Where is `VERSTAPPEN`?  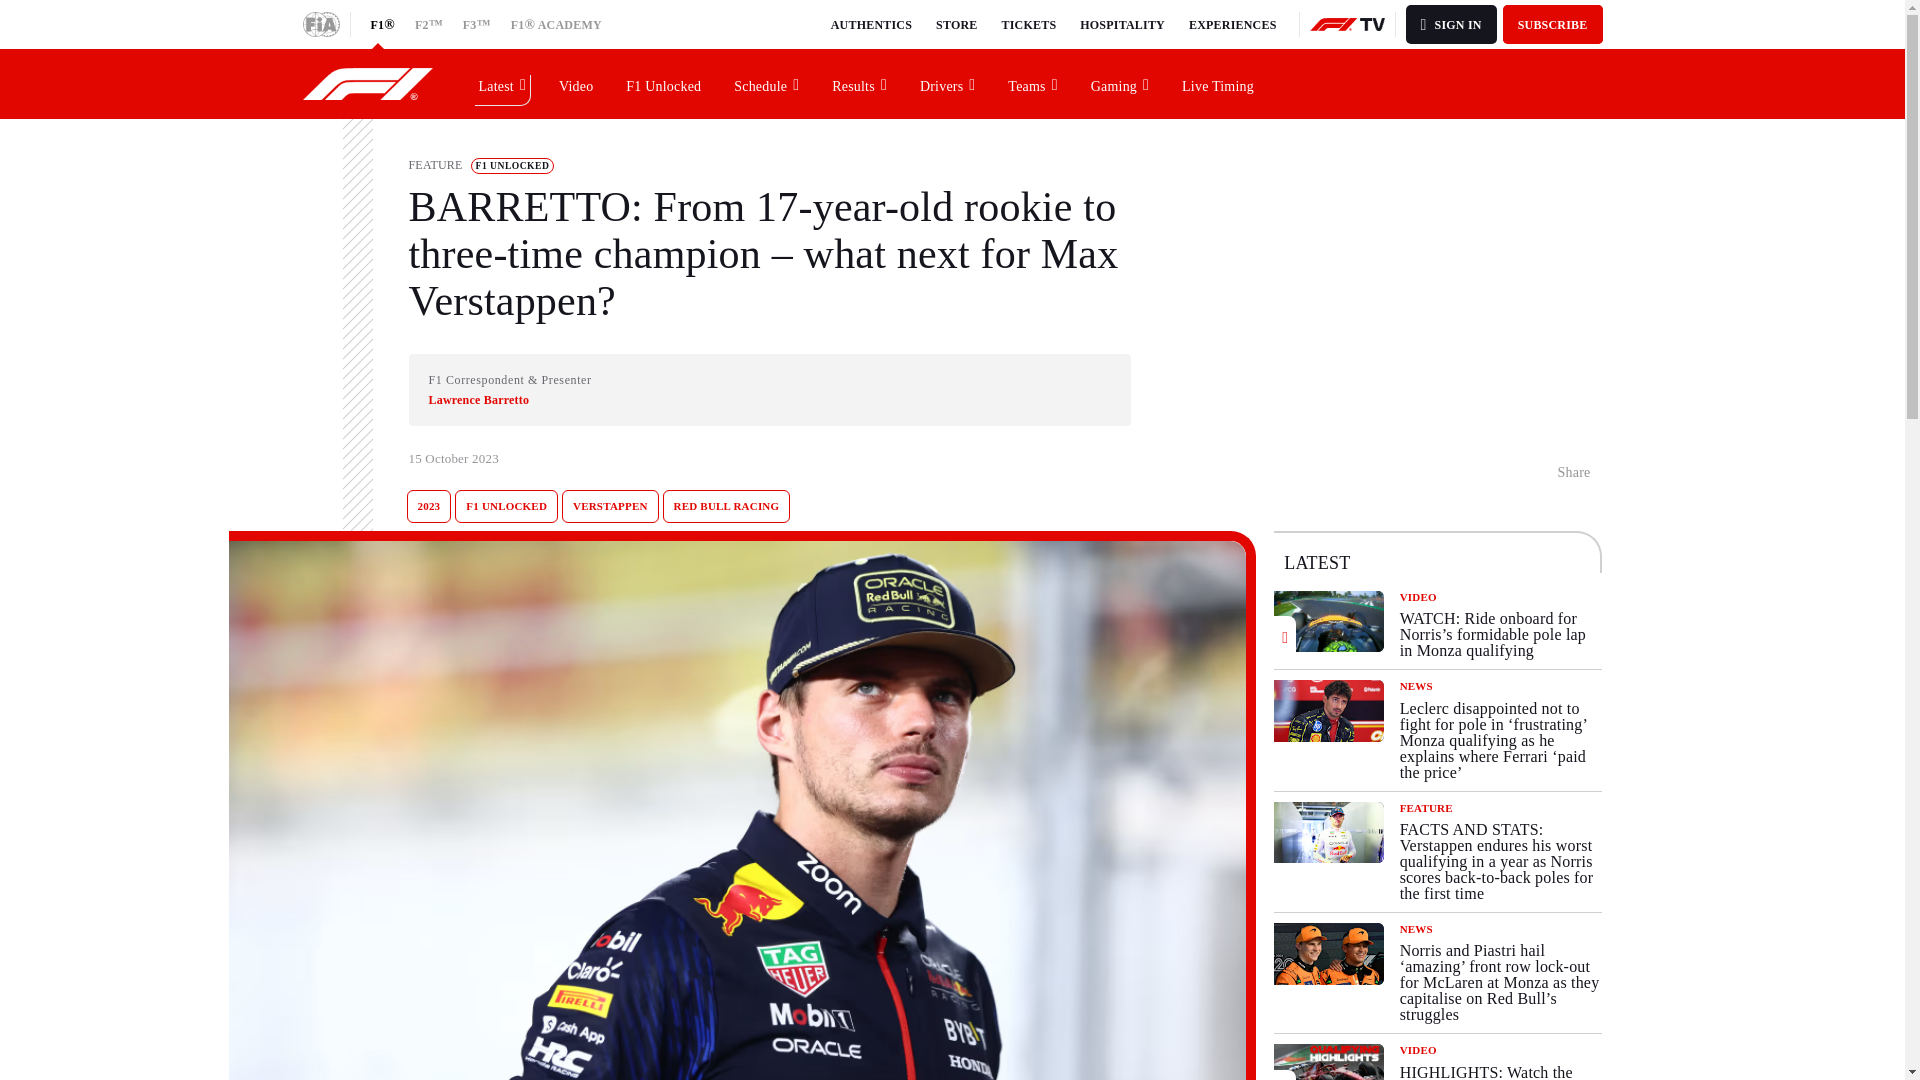
VERSTAPPEN is located at coordinates (610, 506).